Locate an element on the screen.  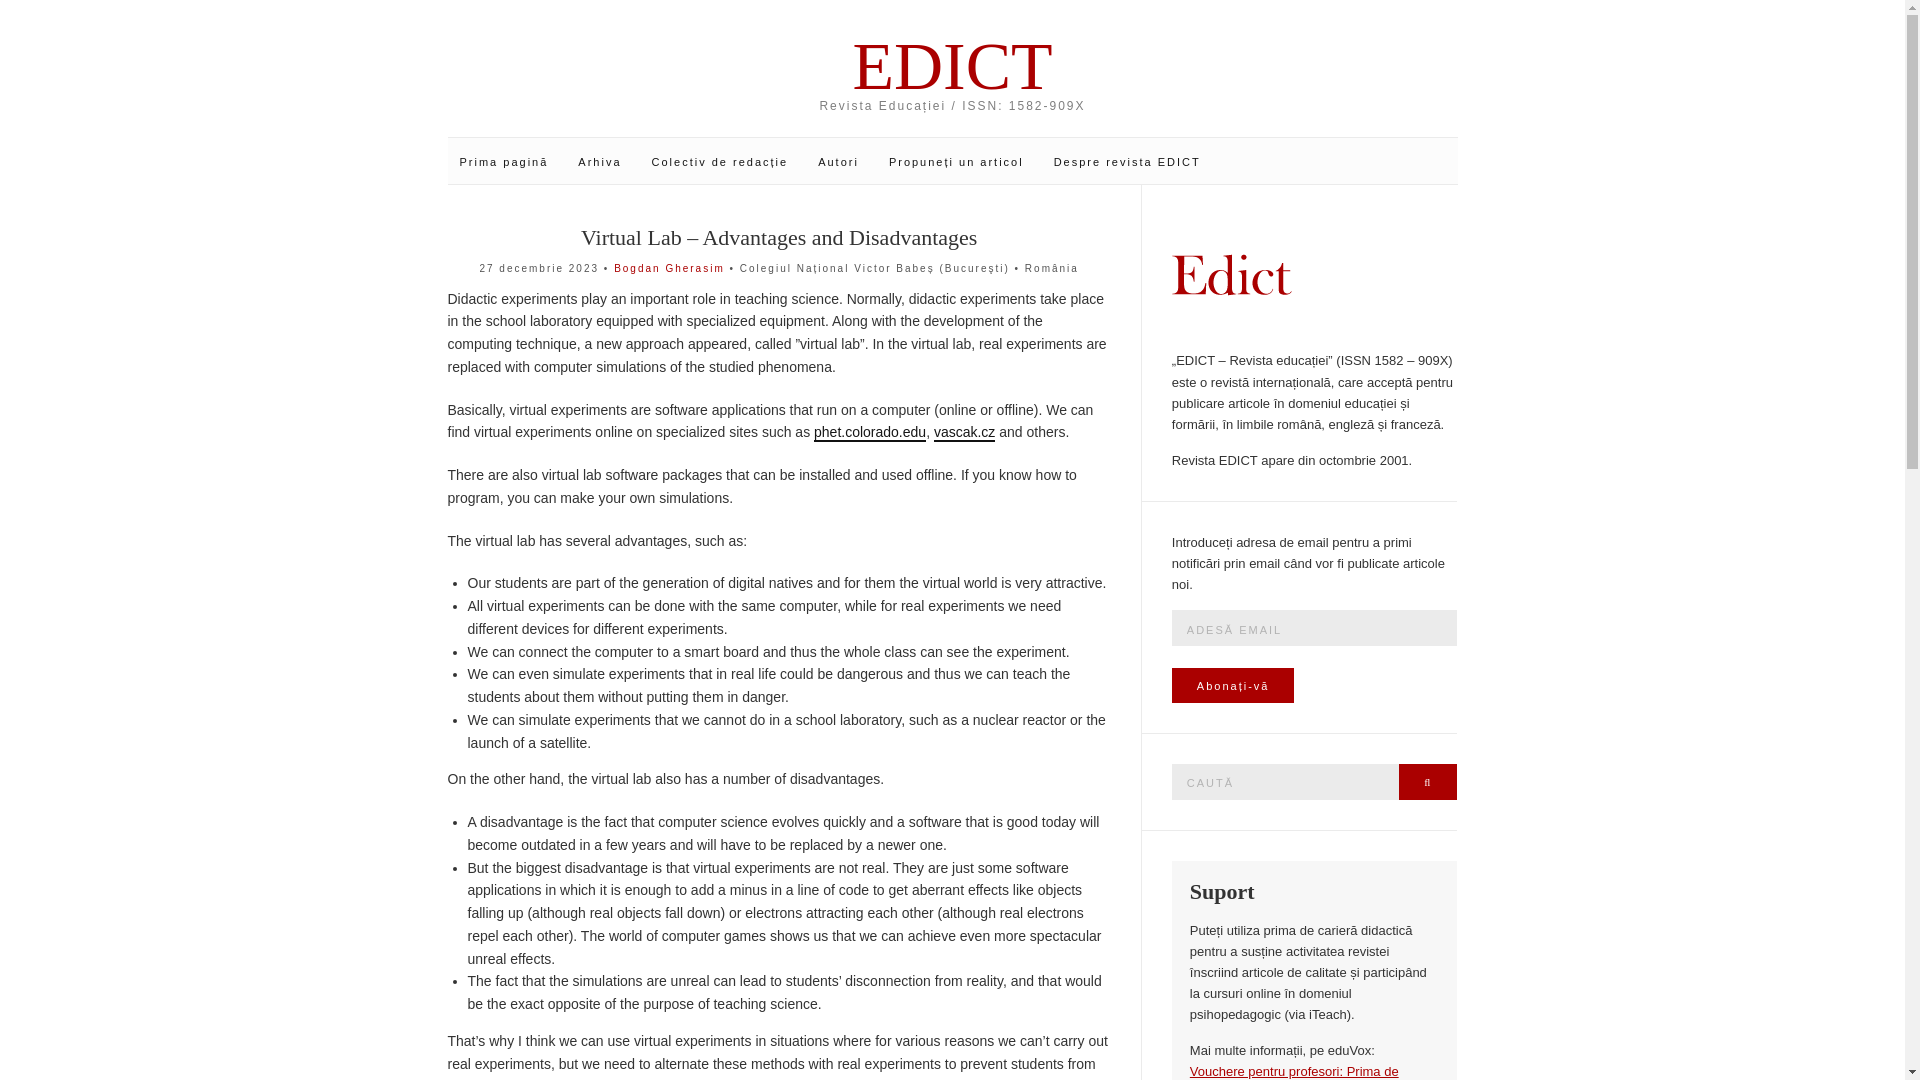
phet.colorado.edu is located at coordinates (870, 432).